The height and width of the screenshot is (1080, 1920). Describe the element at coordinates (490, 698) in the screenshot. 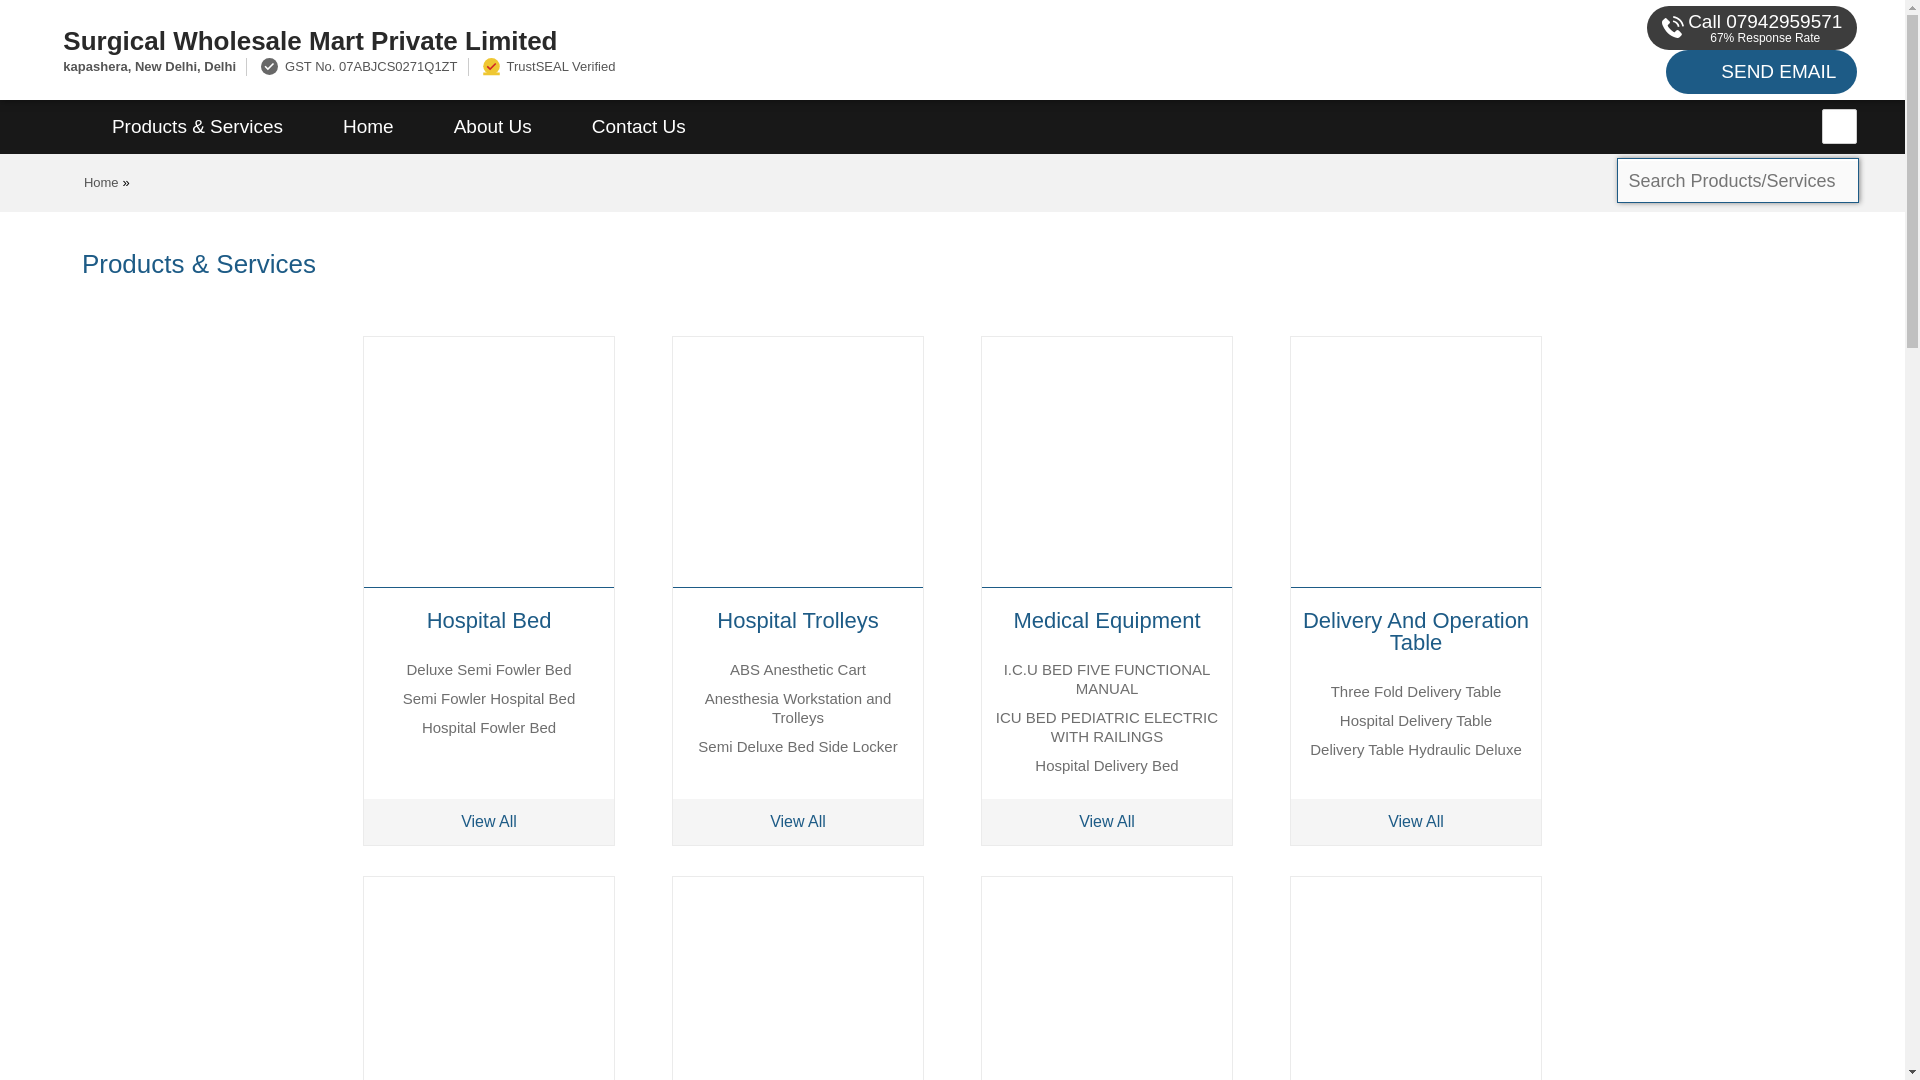

I see `Semi Fowler Hospital Bed` at that location.